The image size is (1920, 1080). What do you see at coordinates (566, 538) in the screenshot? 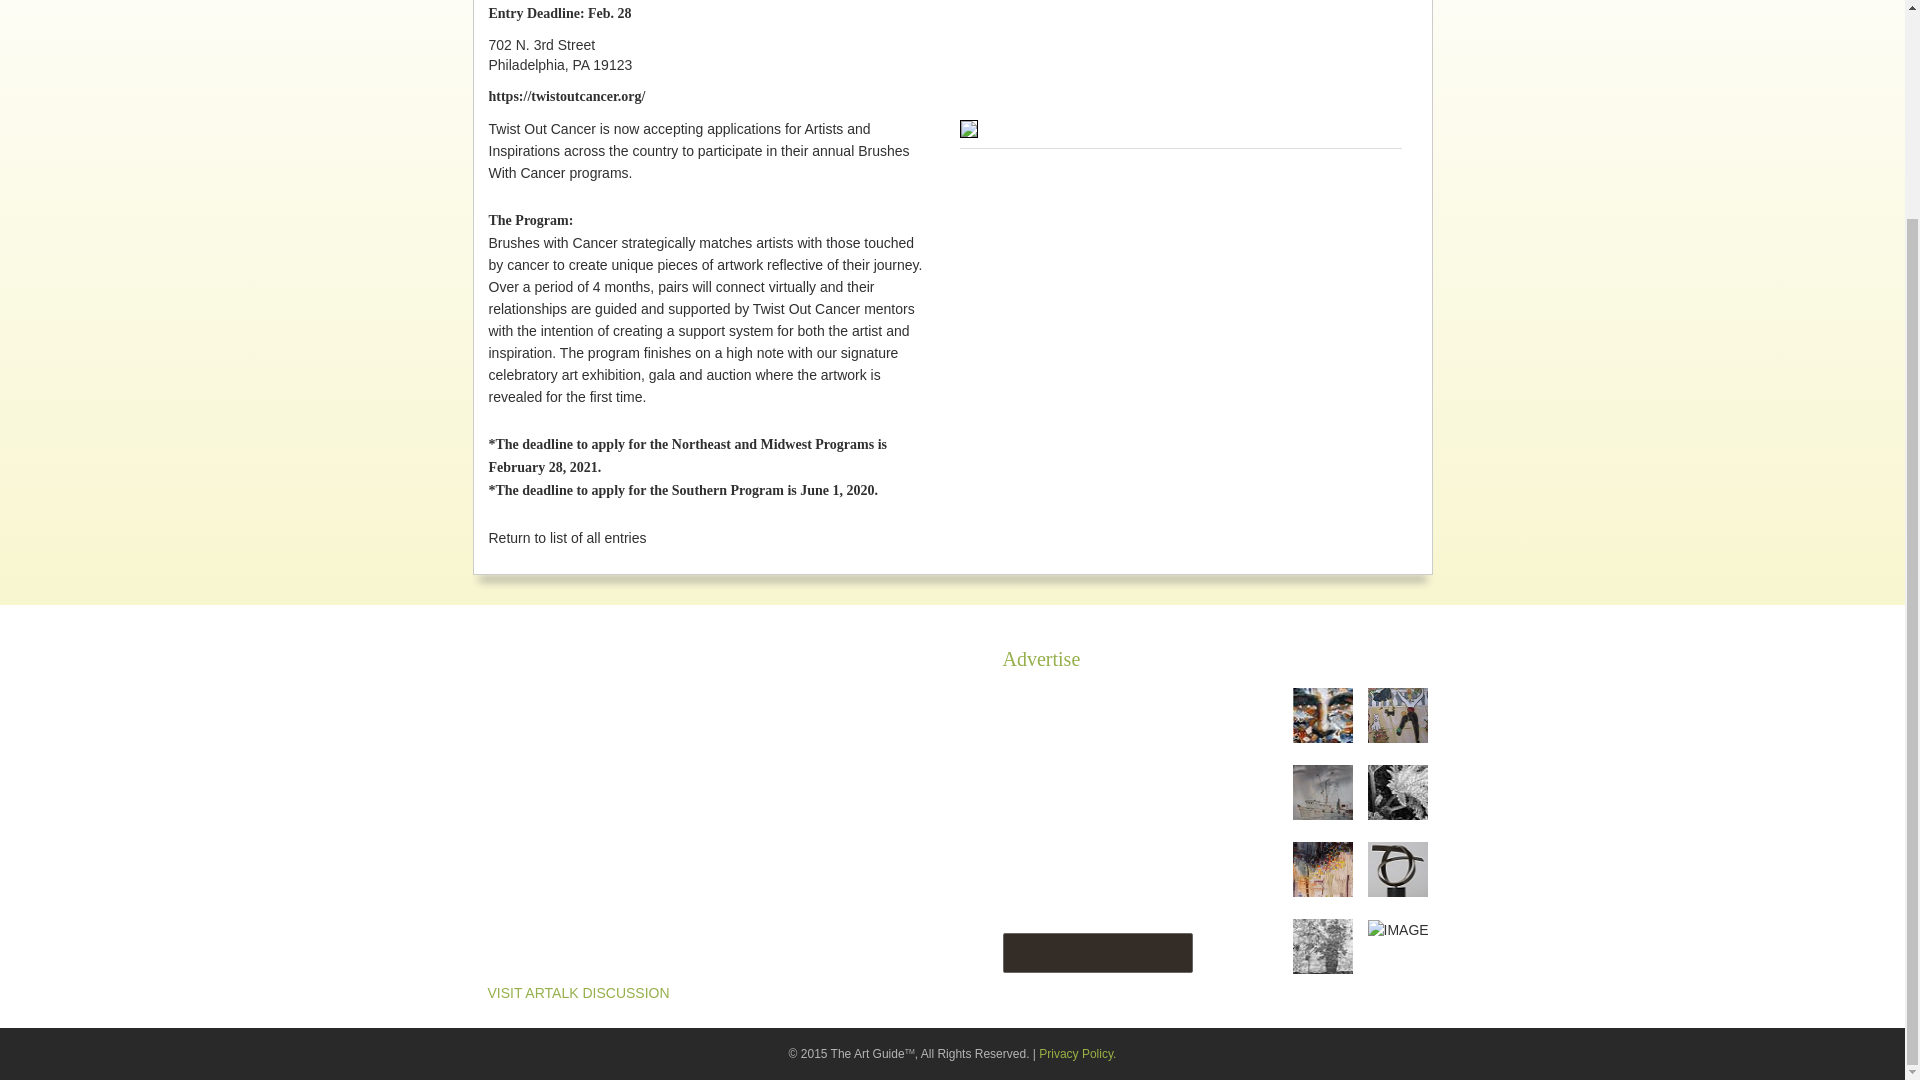
I see `Return to list of all entries` at bounding box center [566, 538].